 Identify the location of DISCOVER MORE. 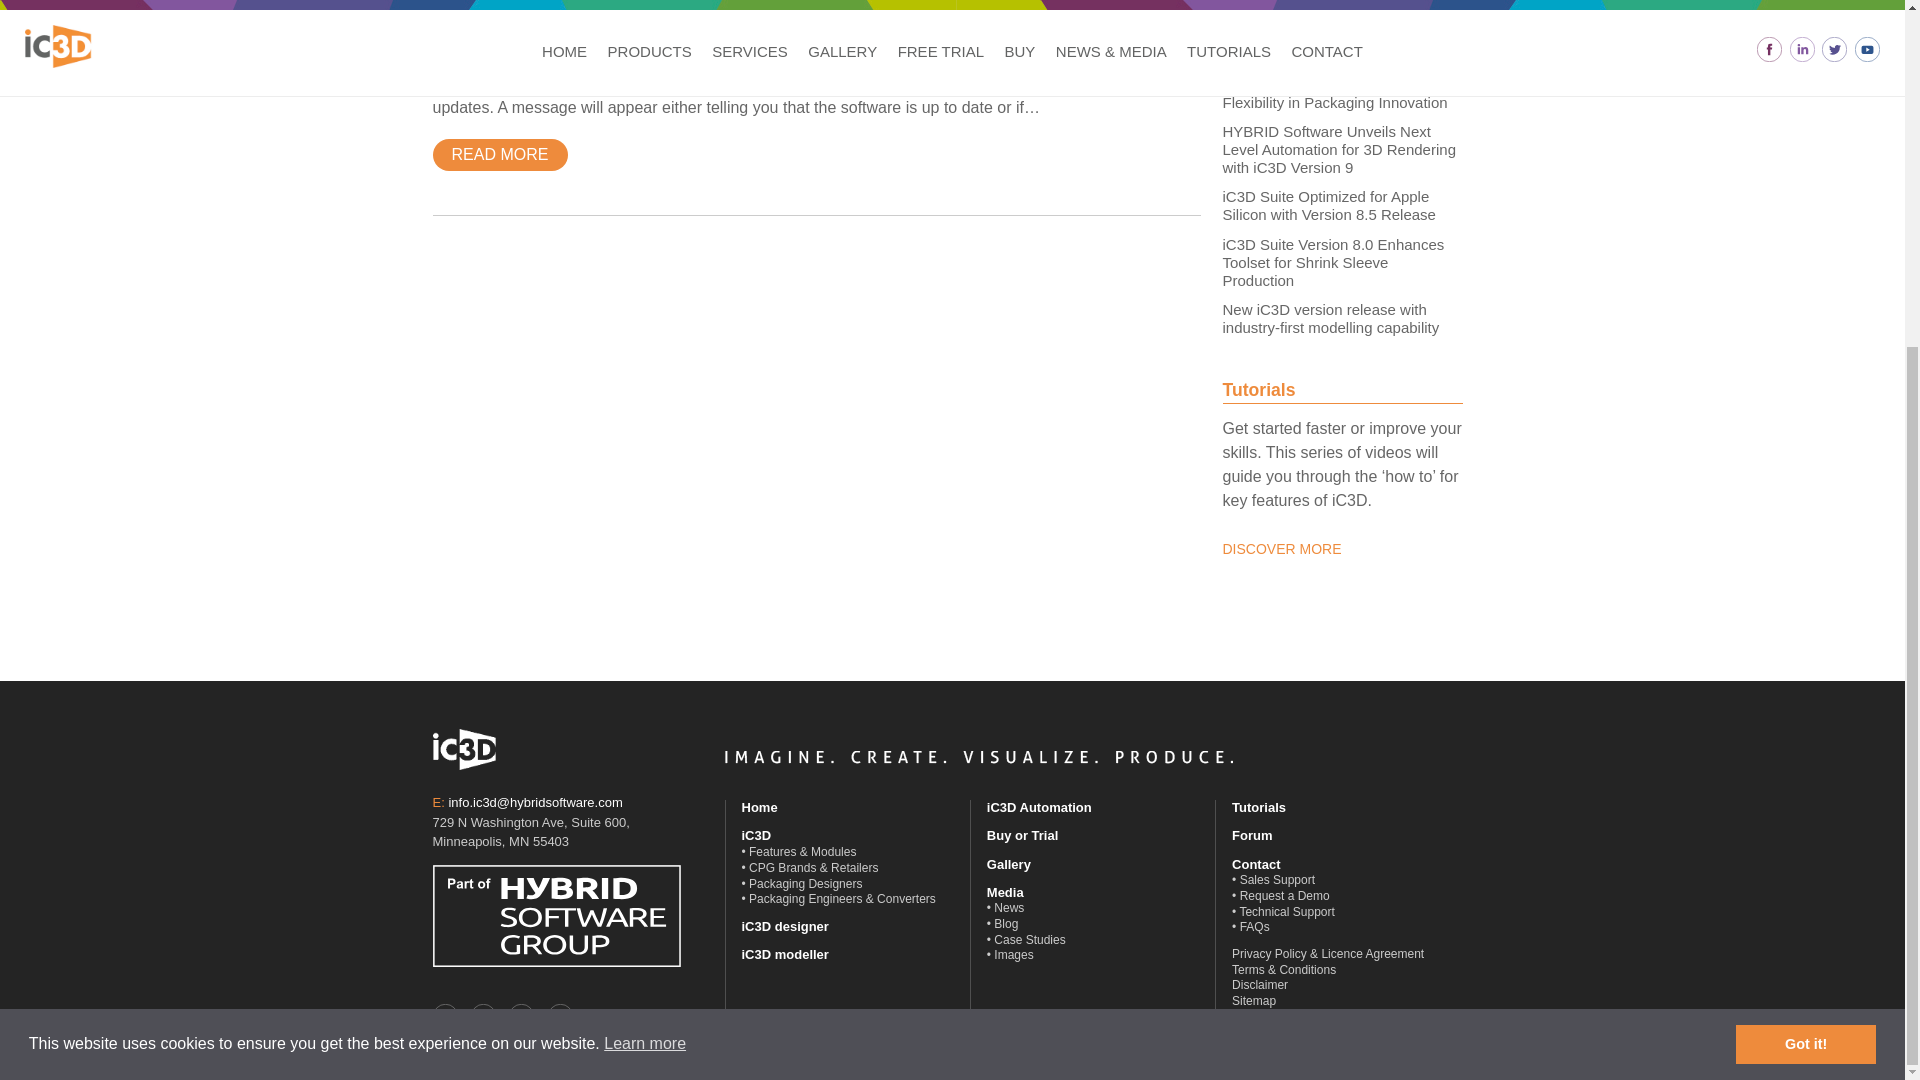
(1280, 549).